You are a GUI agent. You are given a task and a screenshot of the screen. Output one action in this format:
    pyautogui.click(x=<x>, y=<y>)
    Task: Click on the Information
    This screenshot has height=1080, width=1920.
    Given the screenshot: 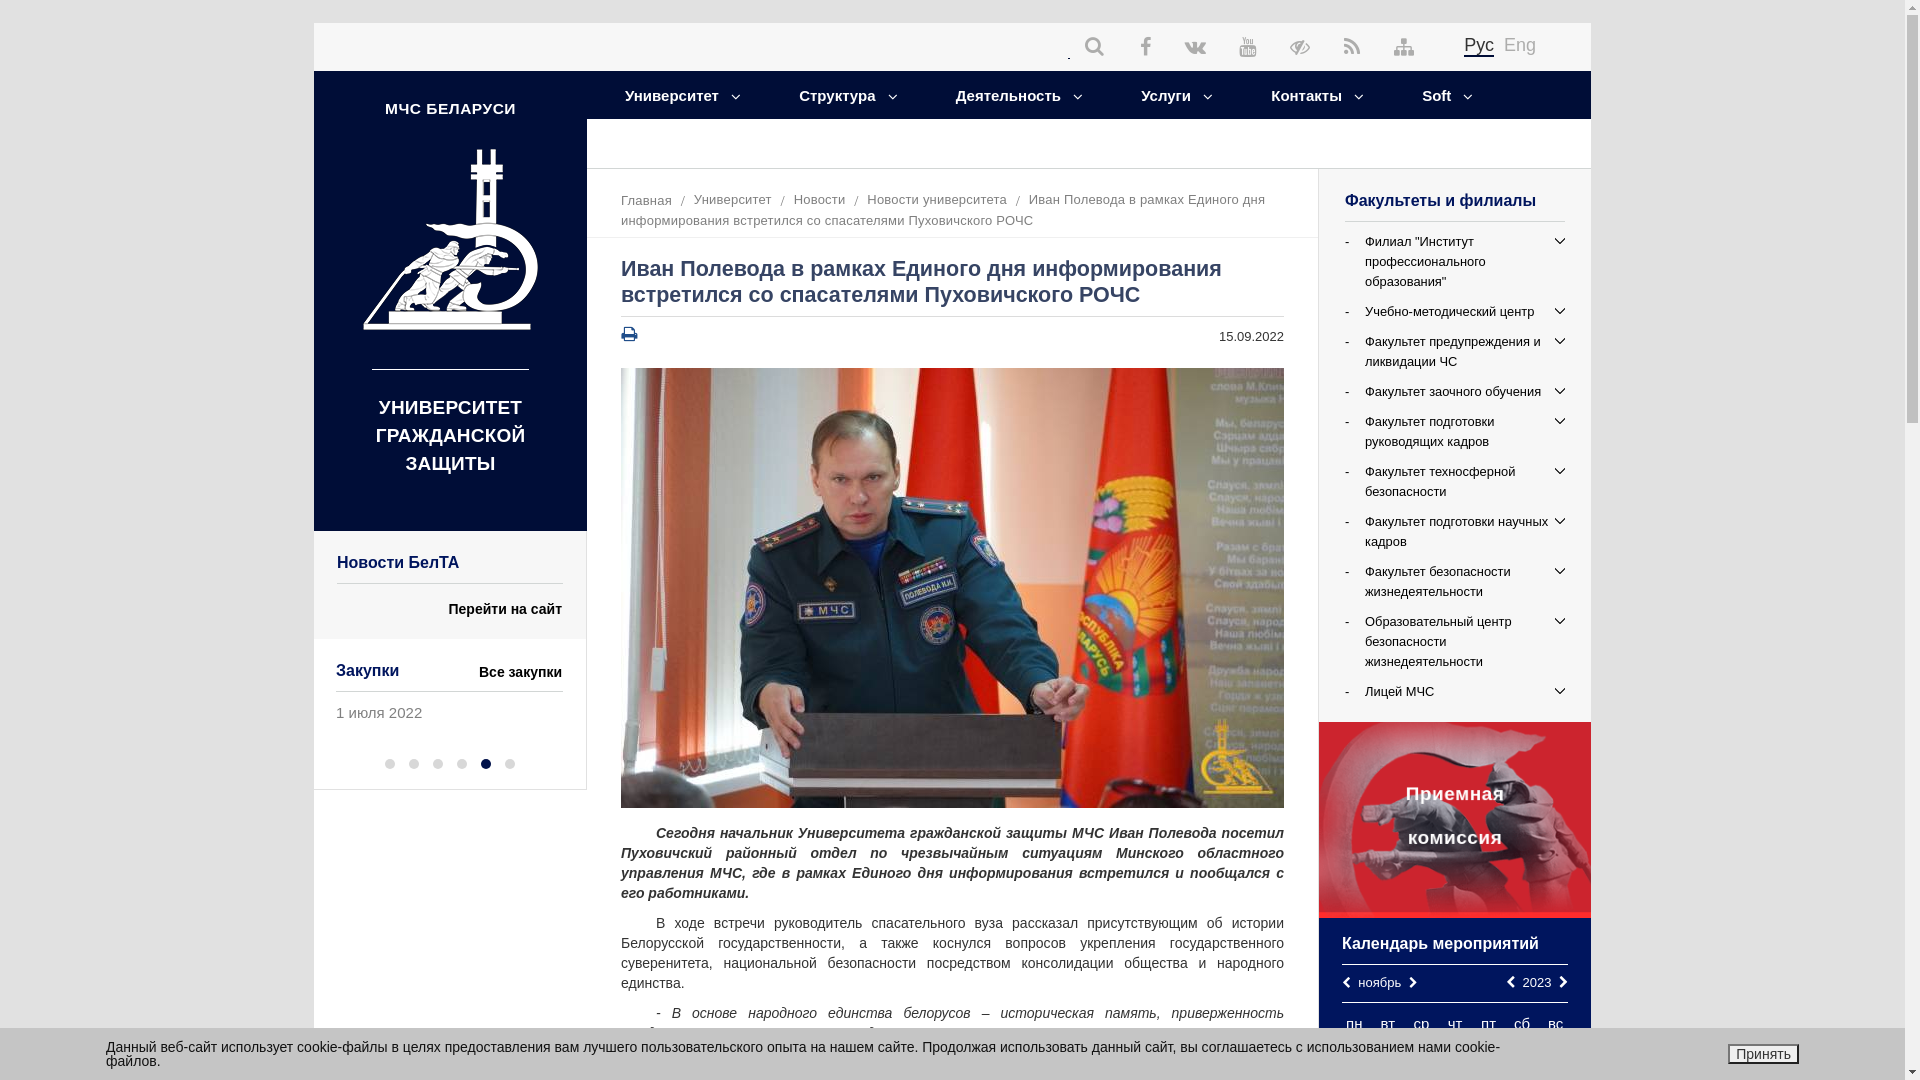 What is the action you would take?
    pyautogui.click(x=668, y=143)
    